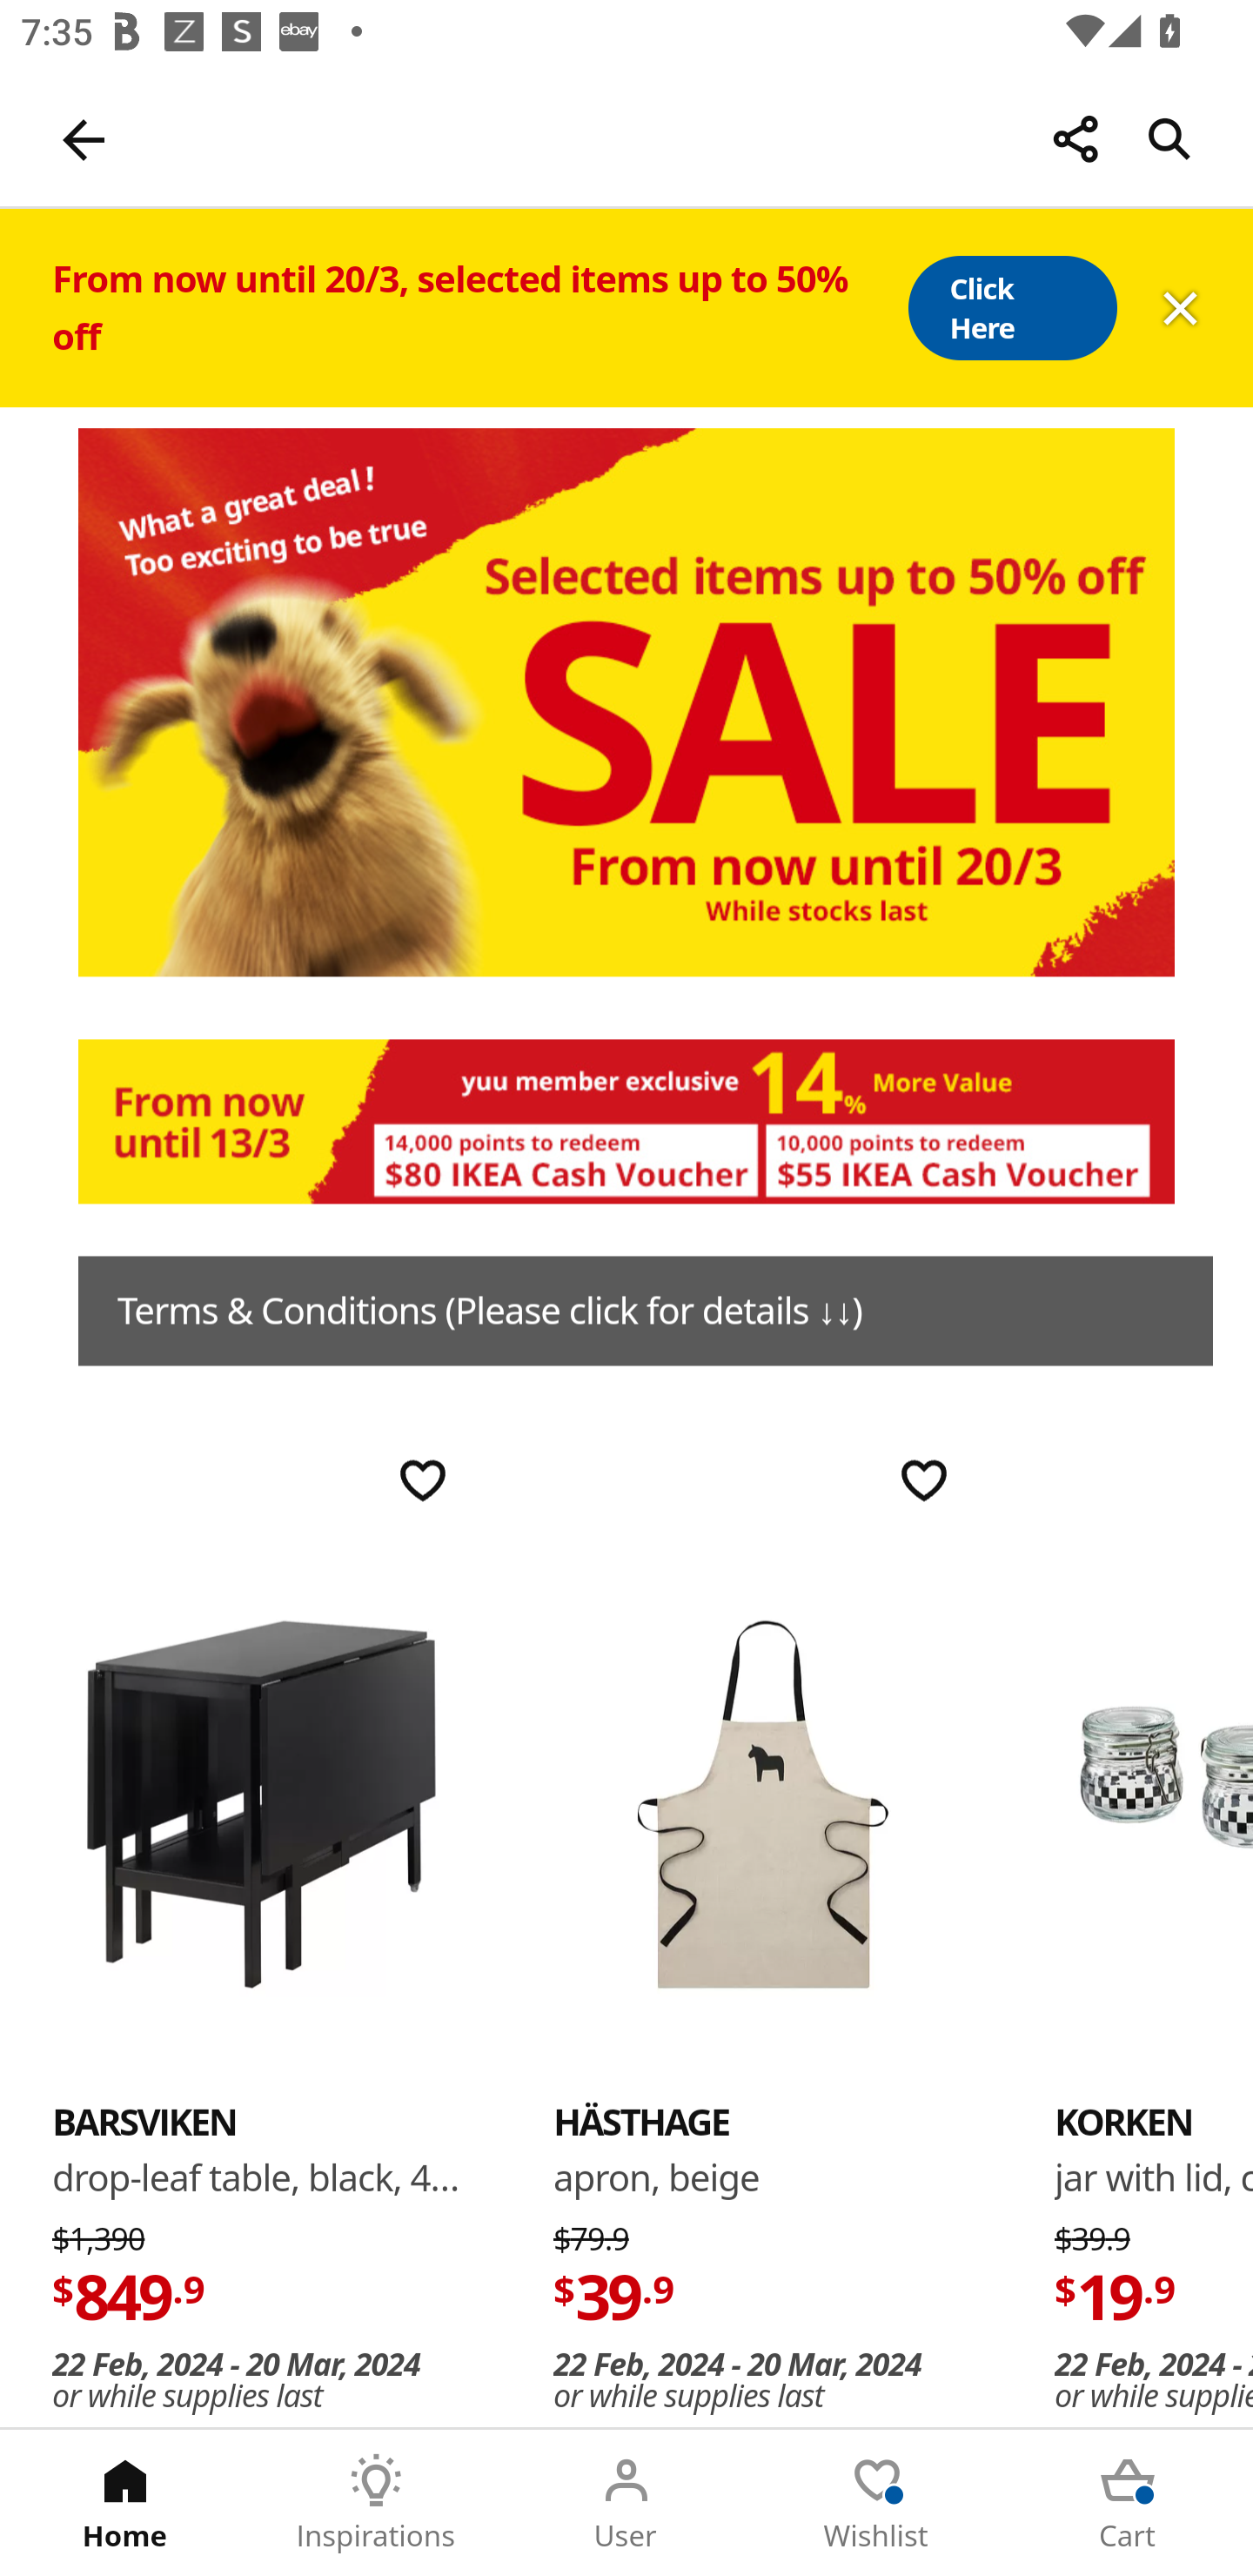 This screenshot has height=2576, width=1253. Describe the element at coordinates (1123, 2121) in the screenshot. I see `KORKEN` at that location.